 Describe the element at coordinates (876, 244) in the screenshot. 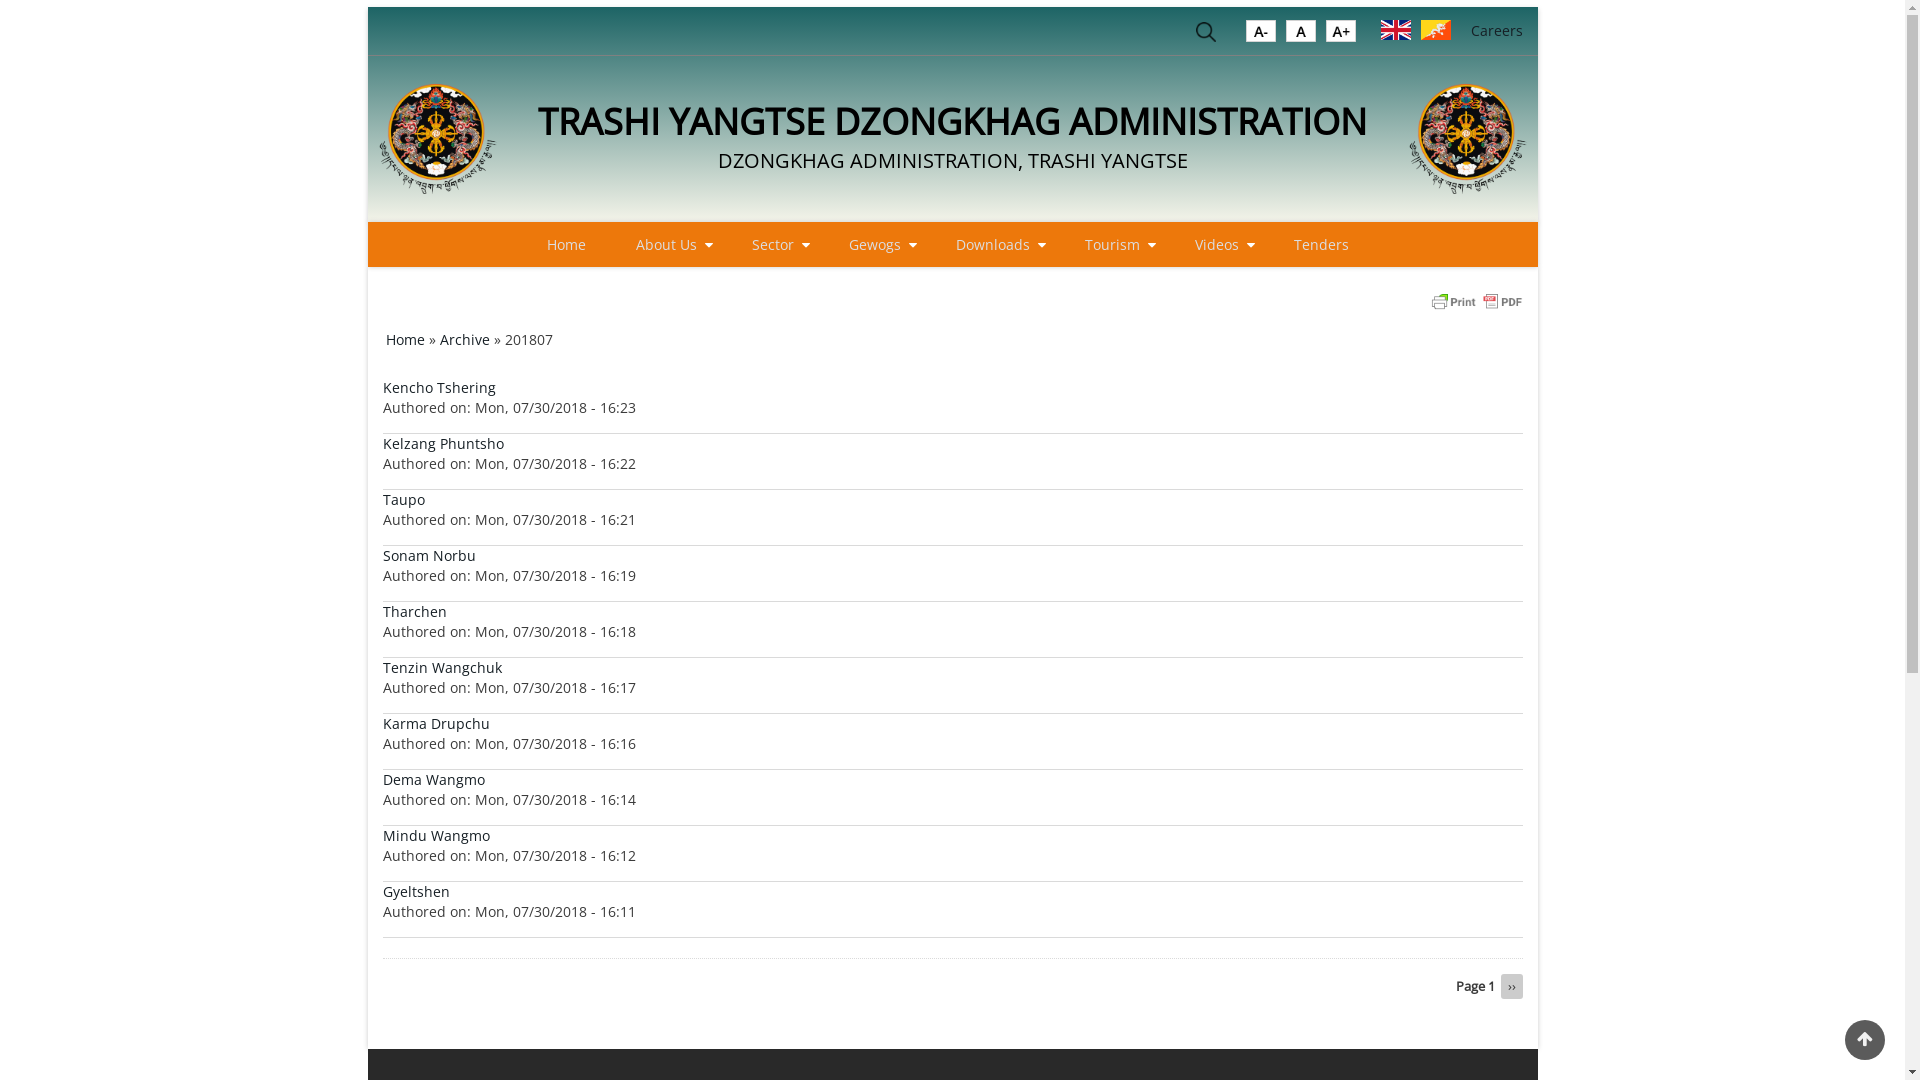

I see `Gewogs` at that location.